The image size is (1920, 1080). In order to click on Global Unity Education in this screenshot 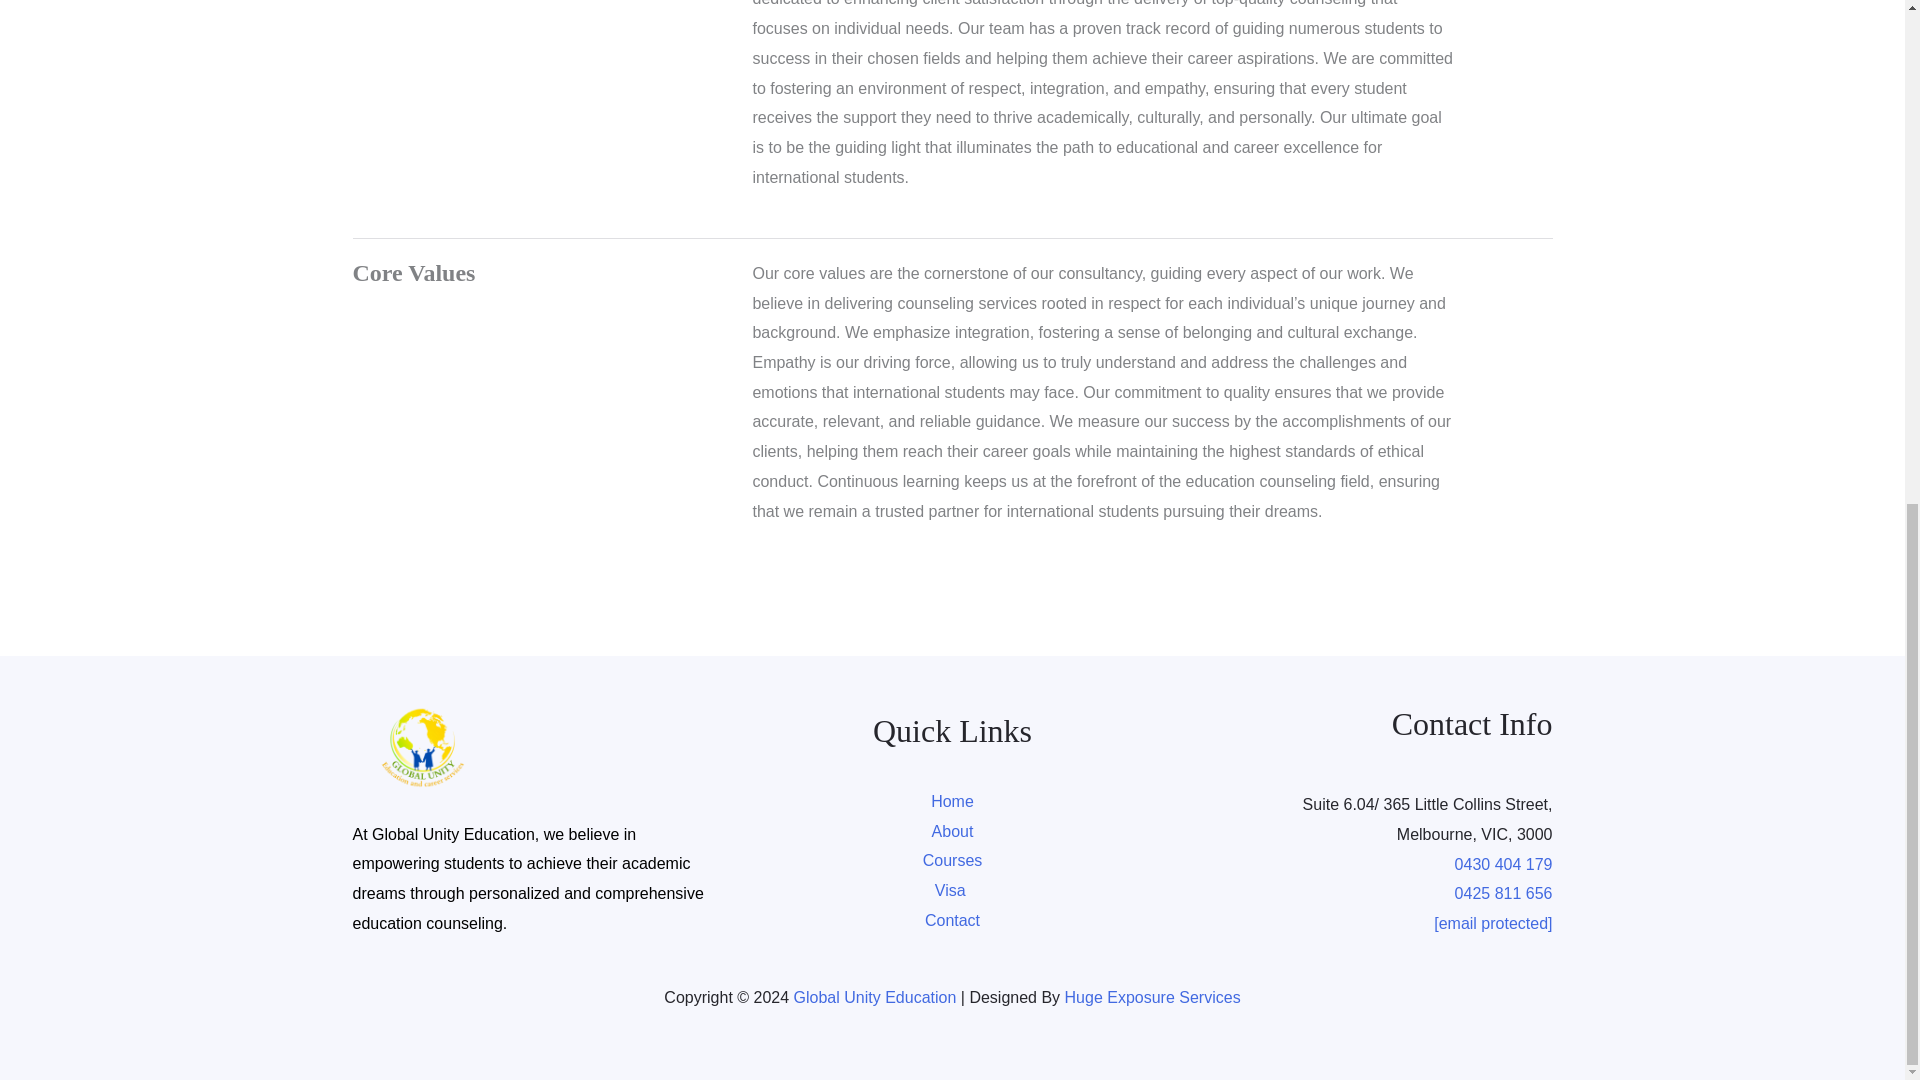, I will do `click(875, 997)`.